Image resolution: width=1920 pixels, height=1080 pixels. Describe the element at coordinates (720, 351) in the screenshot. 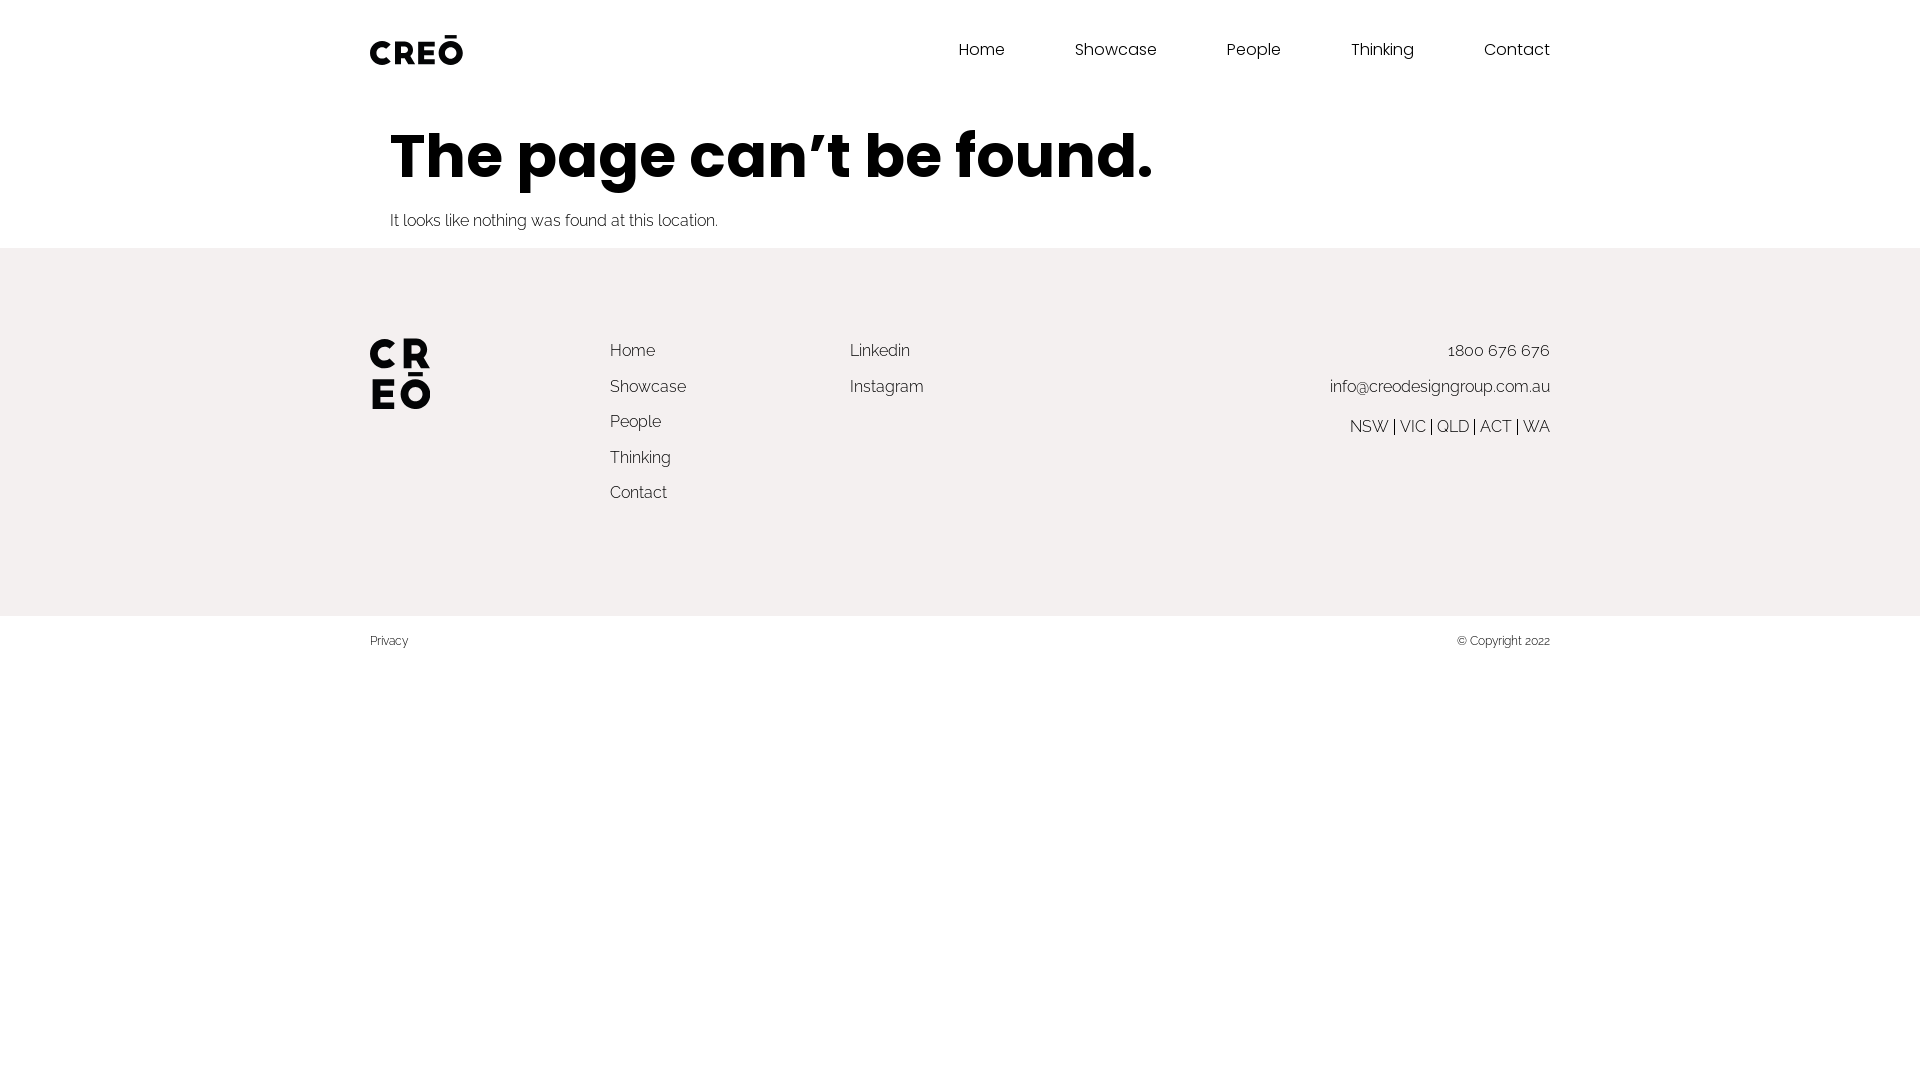

I see `Home` at that location.